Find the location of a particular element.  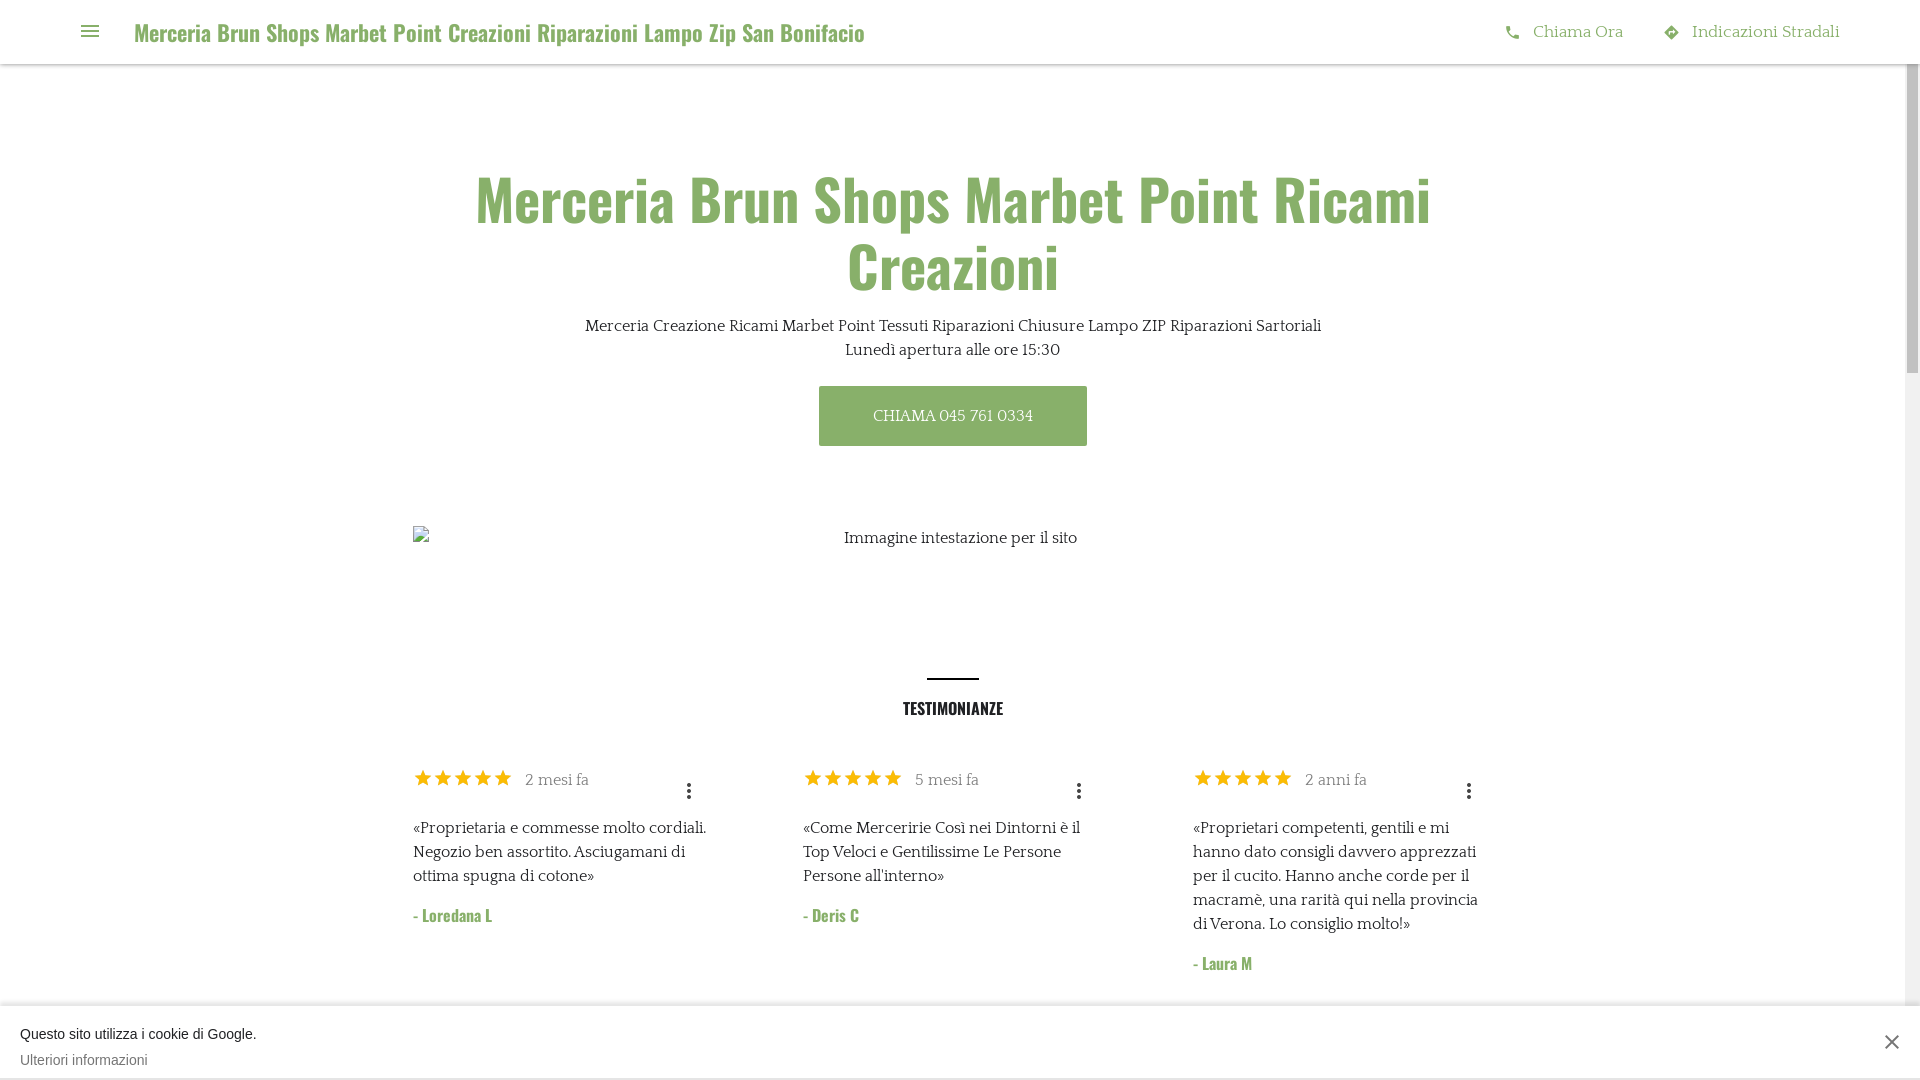

CHIAMA 045 761 0334 is located at coordinates (952, 416).